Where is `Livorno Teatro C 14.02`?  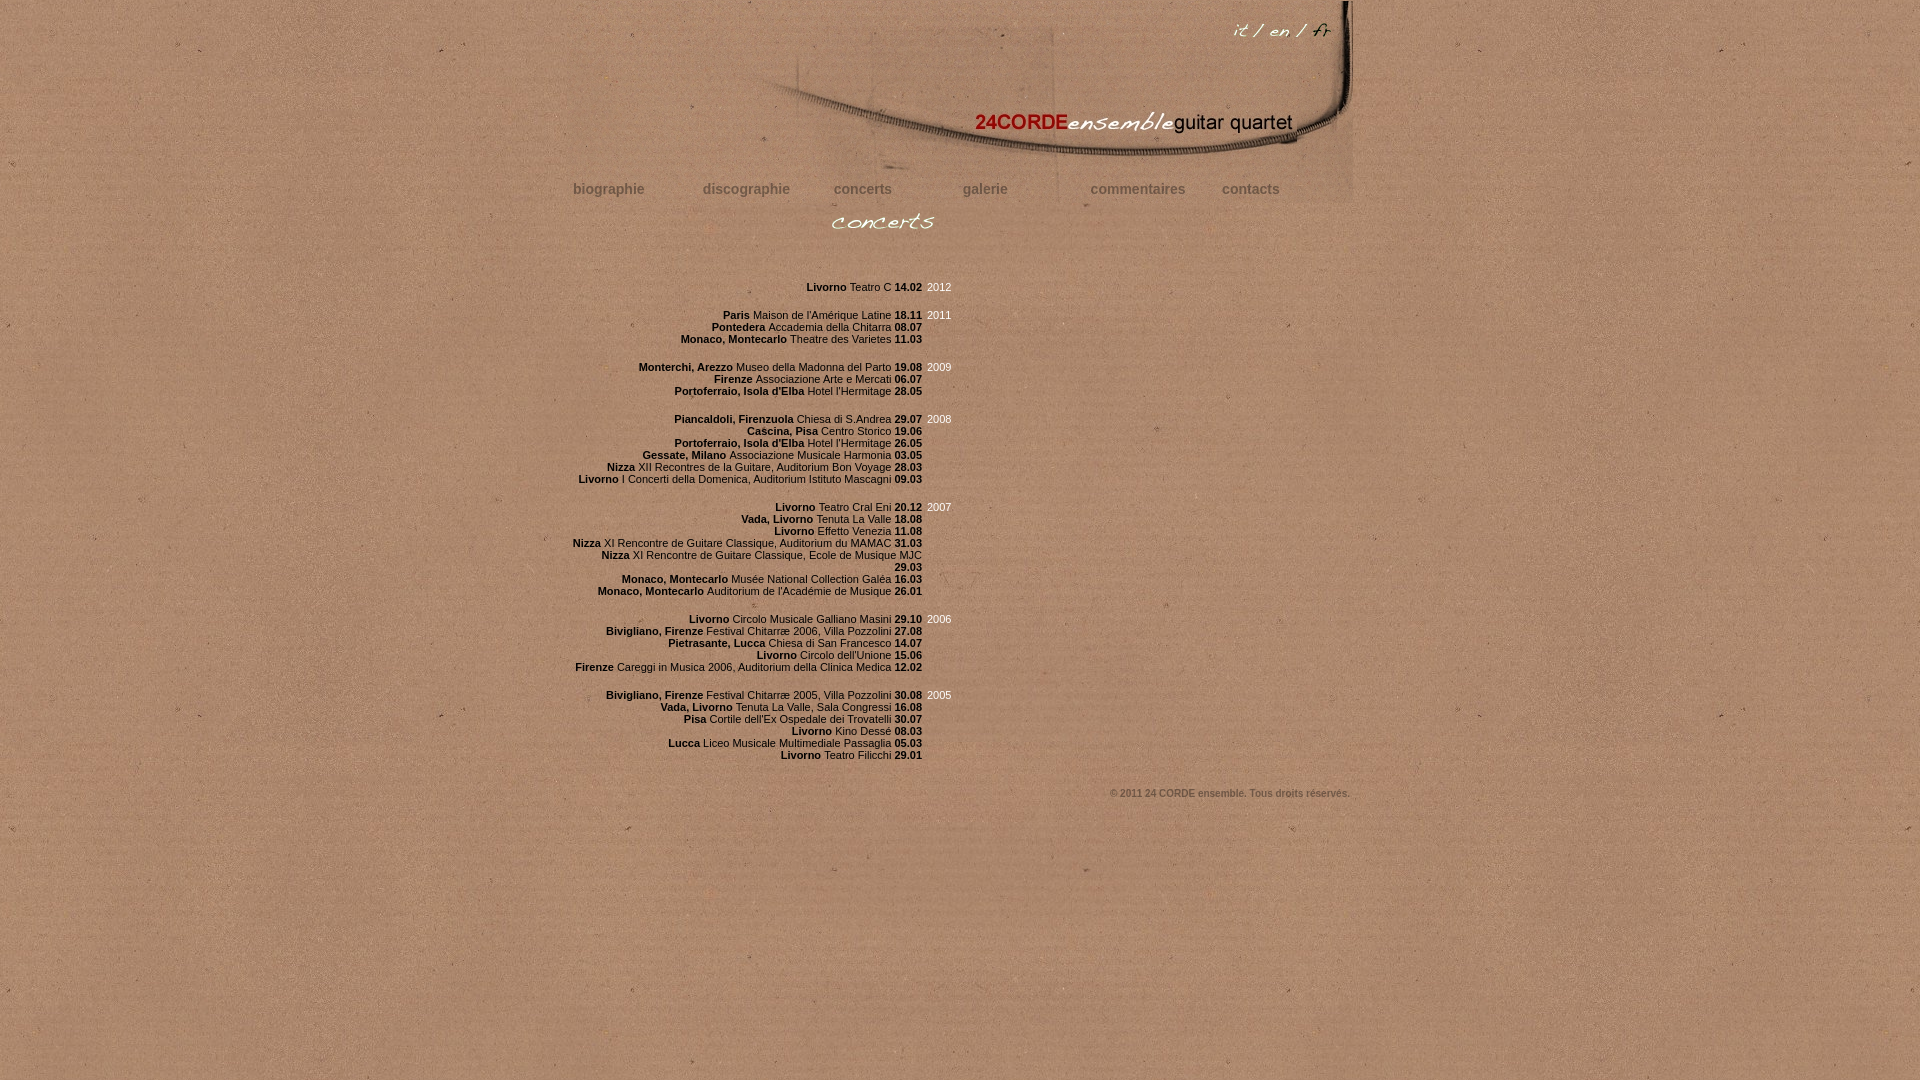 Livorno Teatro C 14.02 is located at coordinates (864, 287).